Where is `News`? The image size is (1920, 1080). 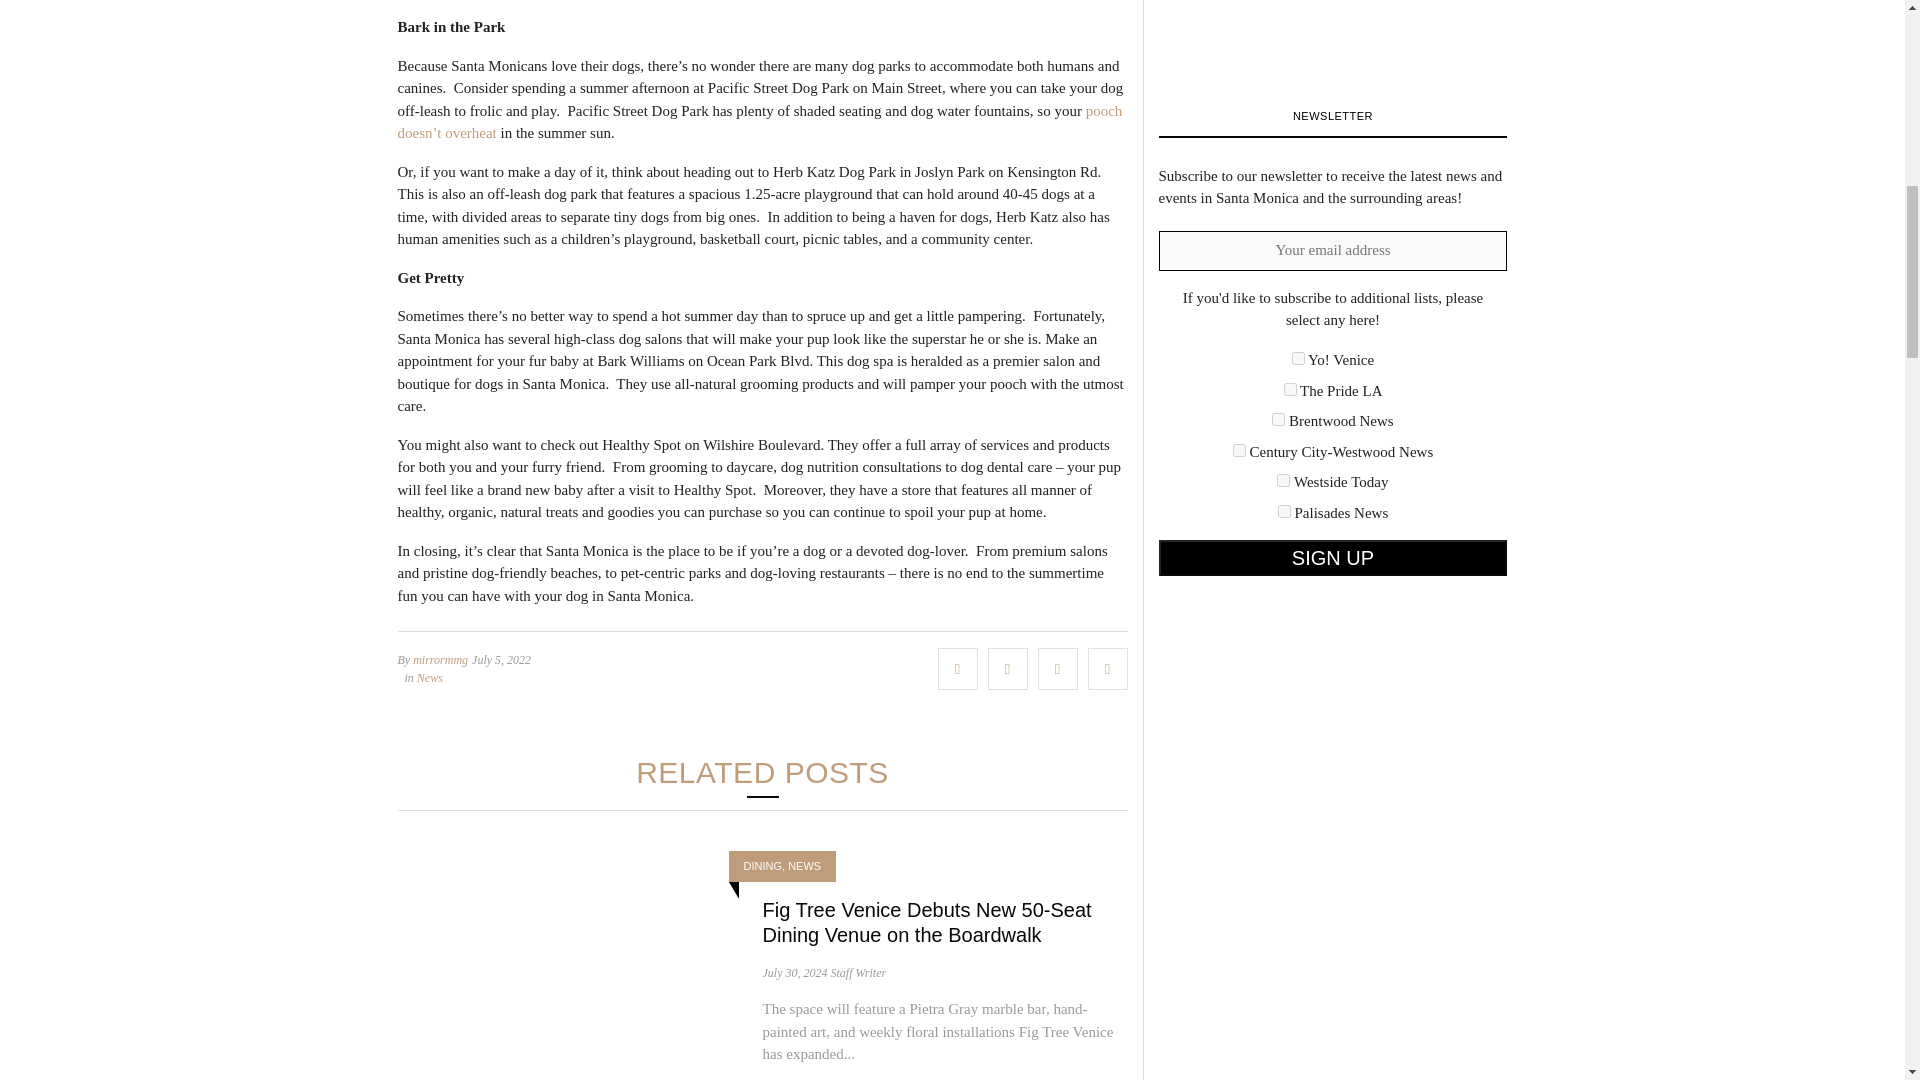
News is located at coordinates (430, 677).